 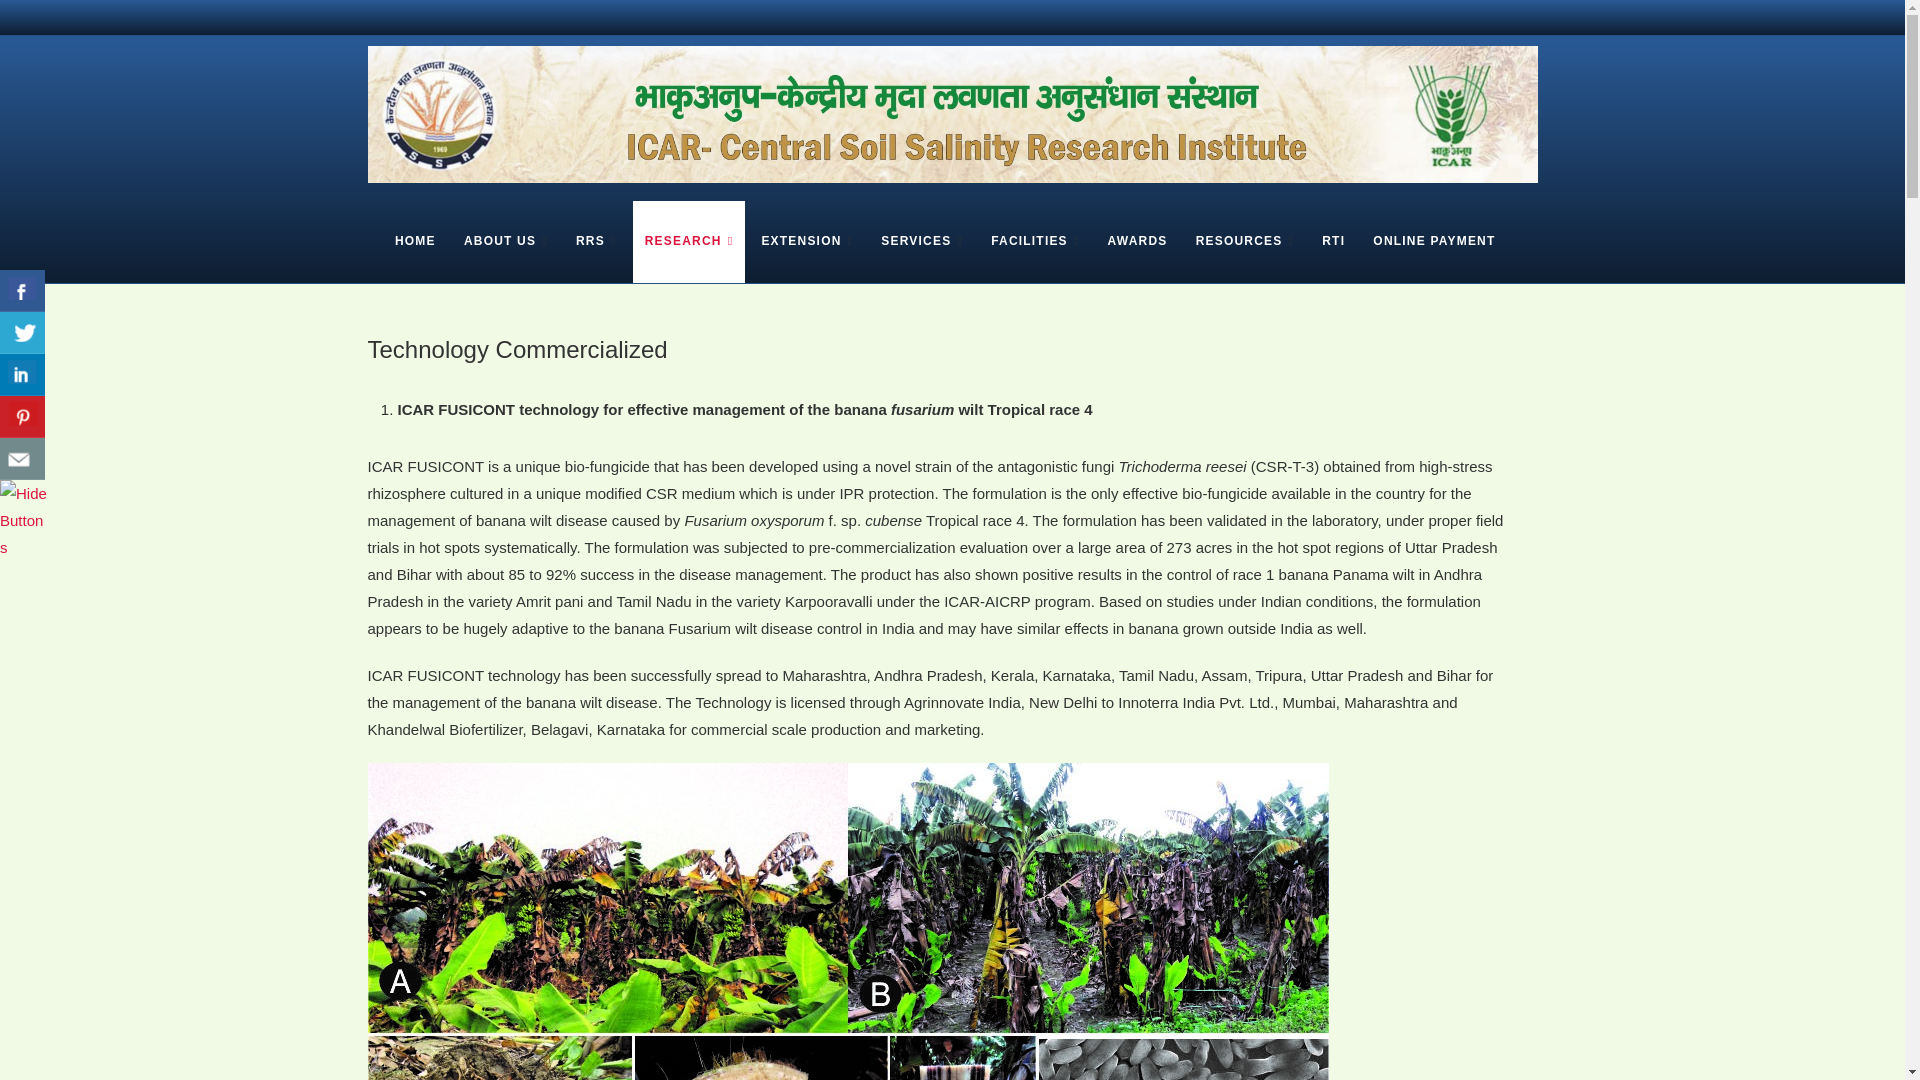 I want to click on Hindi, so click(x=1486, y=20).